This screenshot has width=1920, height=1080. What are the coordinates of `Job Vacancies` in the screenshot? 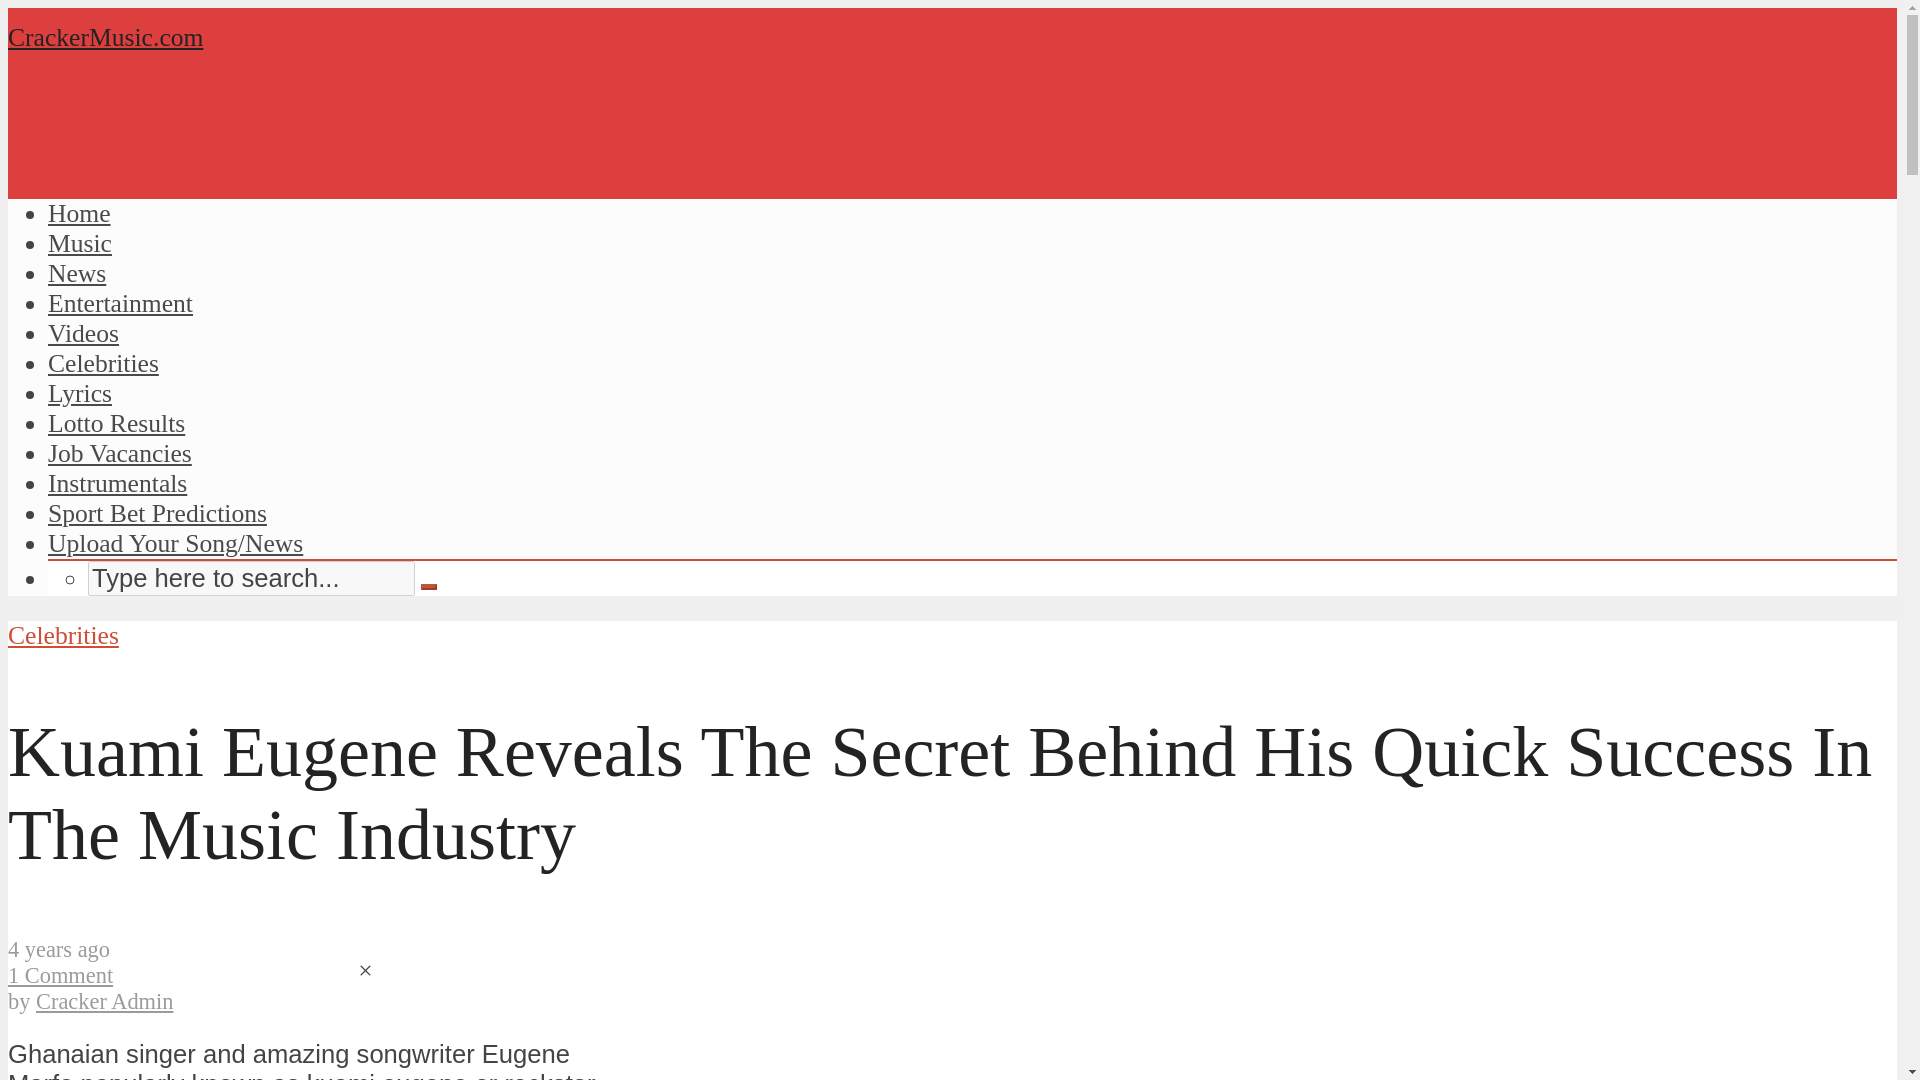 It's located at (120, 452).